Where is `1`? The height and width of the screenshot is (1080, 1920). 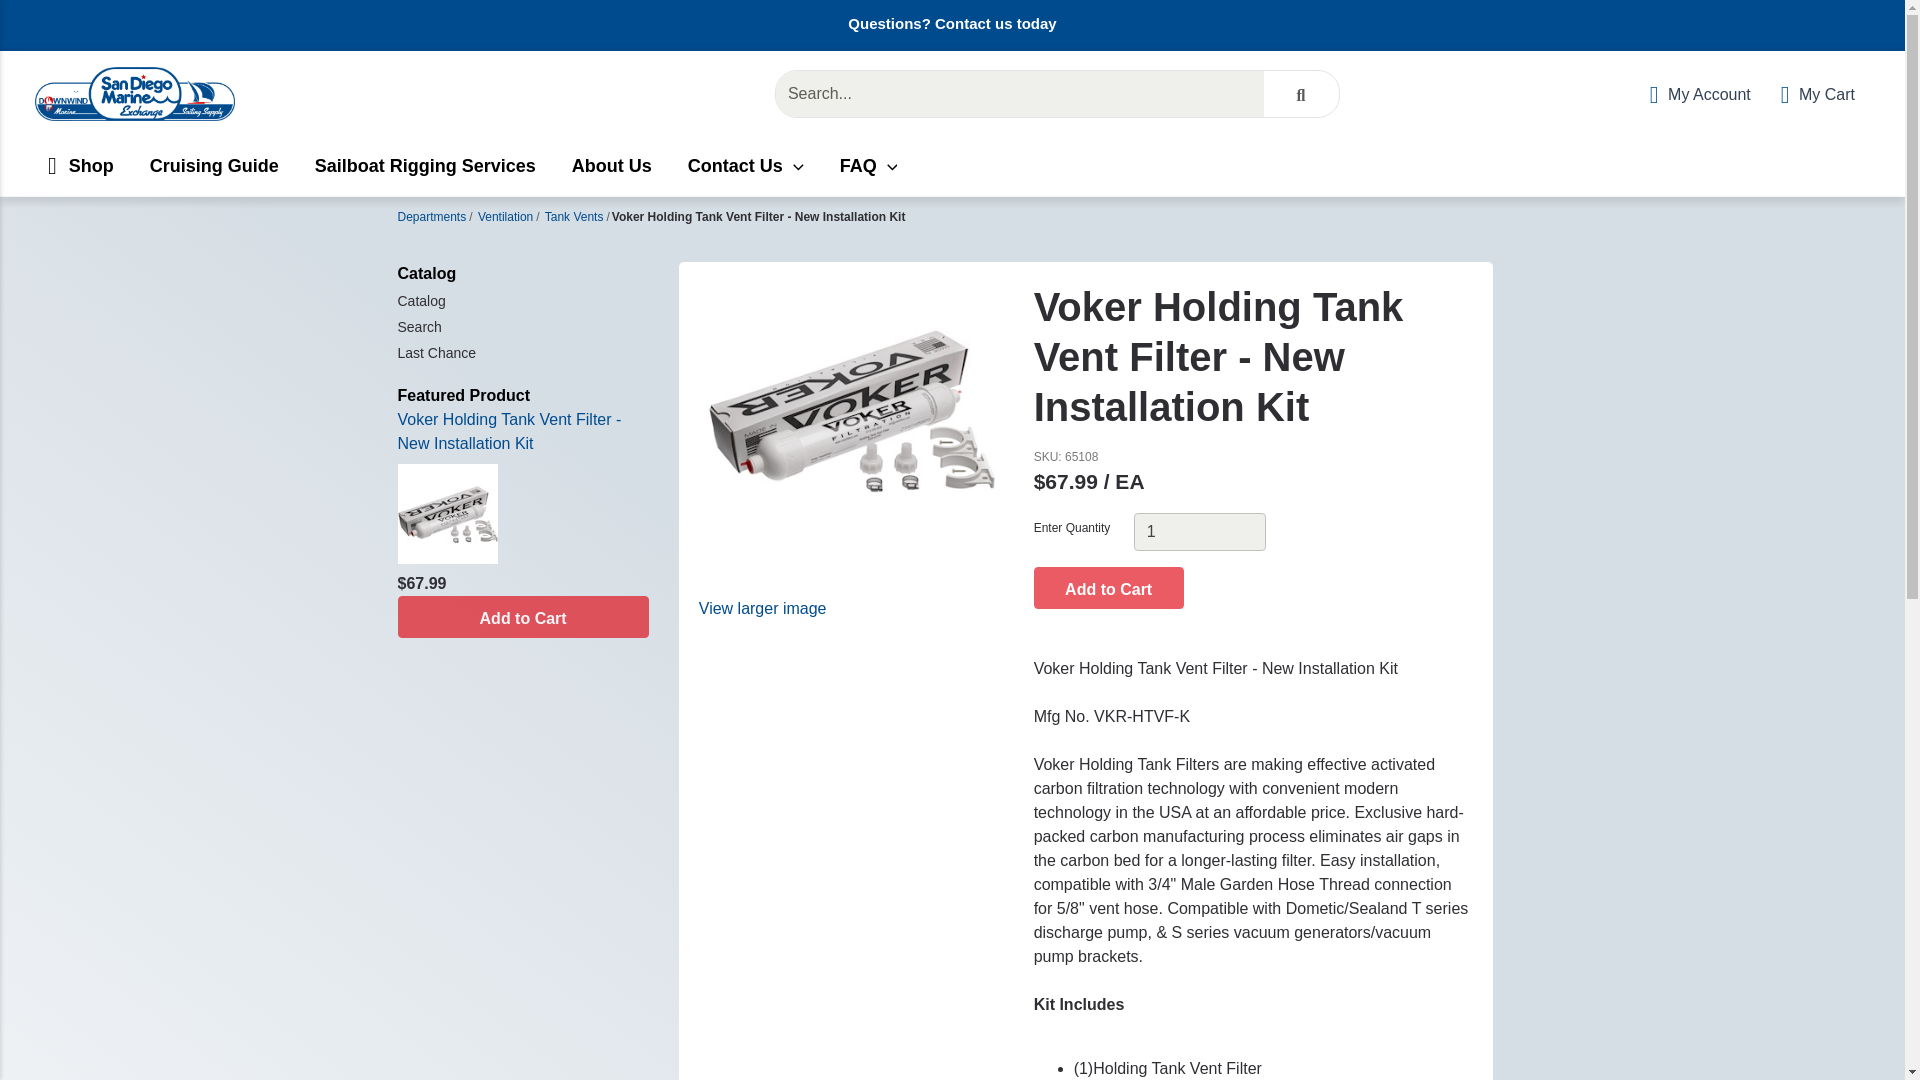 1 is located at coordinates (1200, 532).